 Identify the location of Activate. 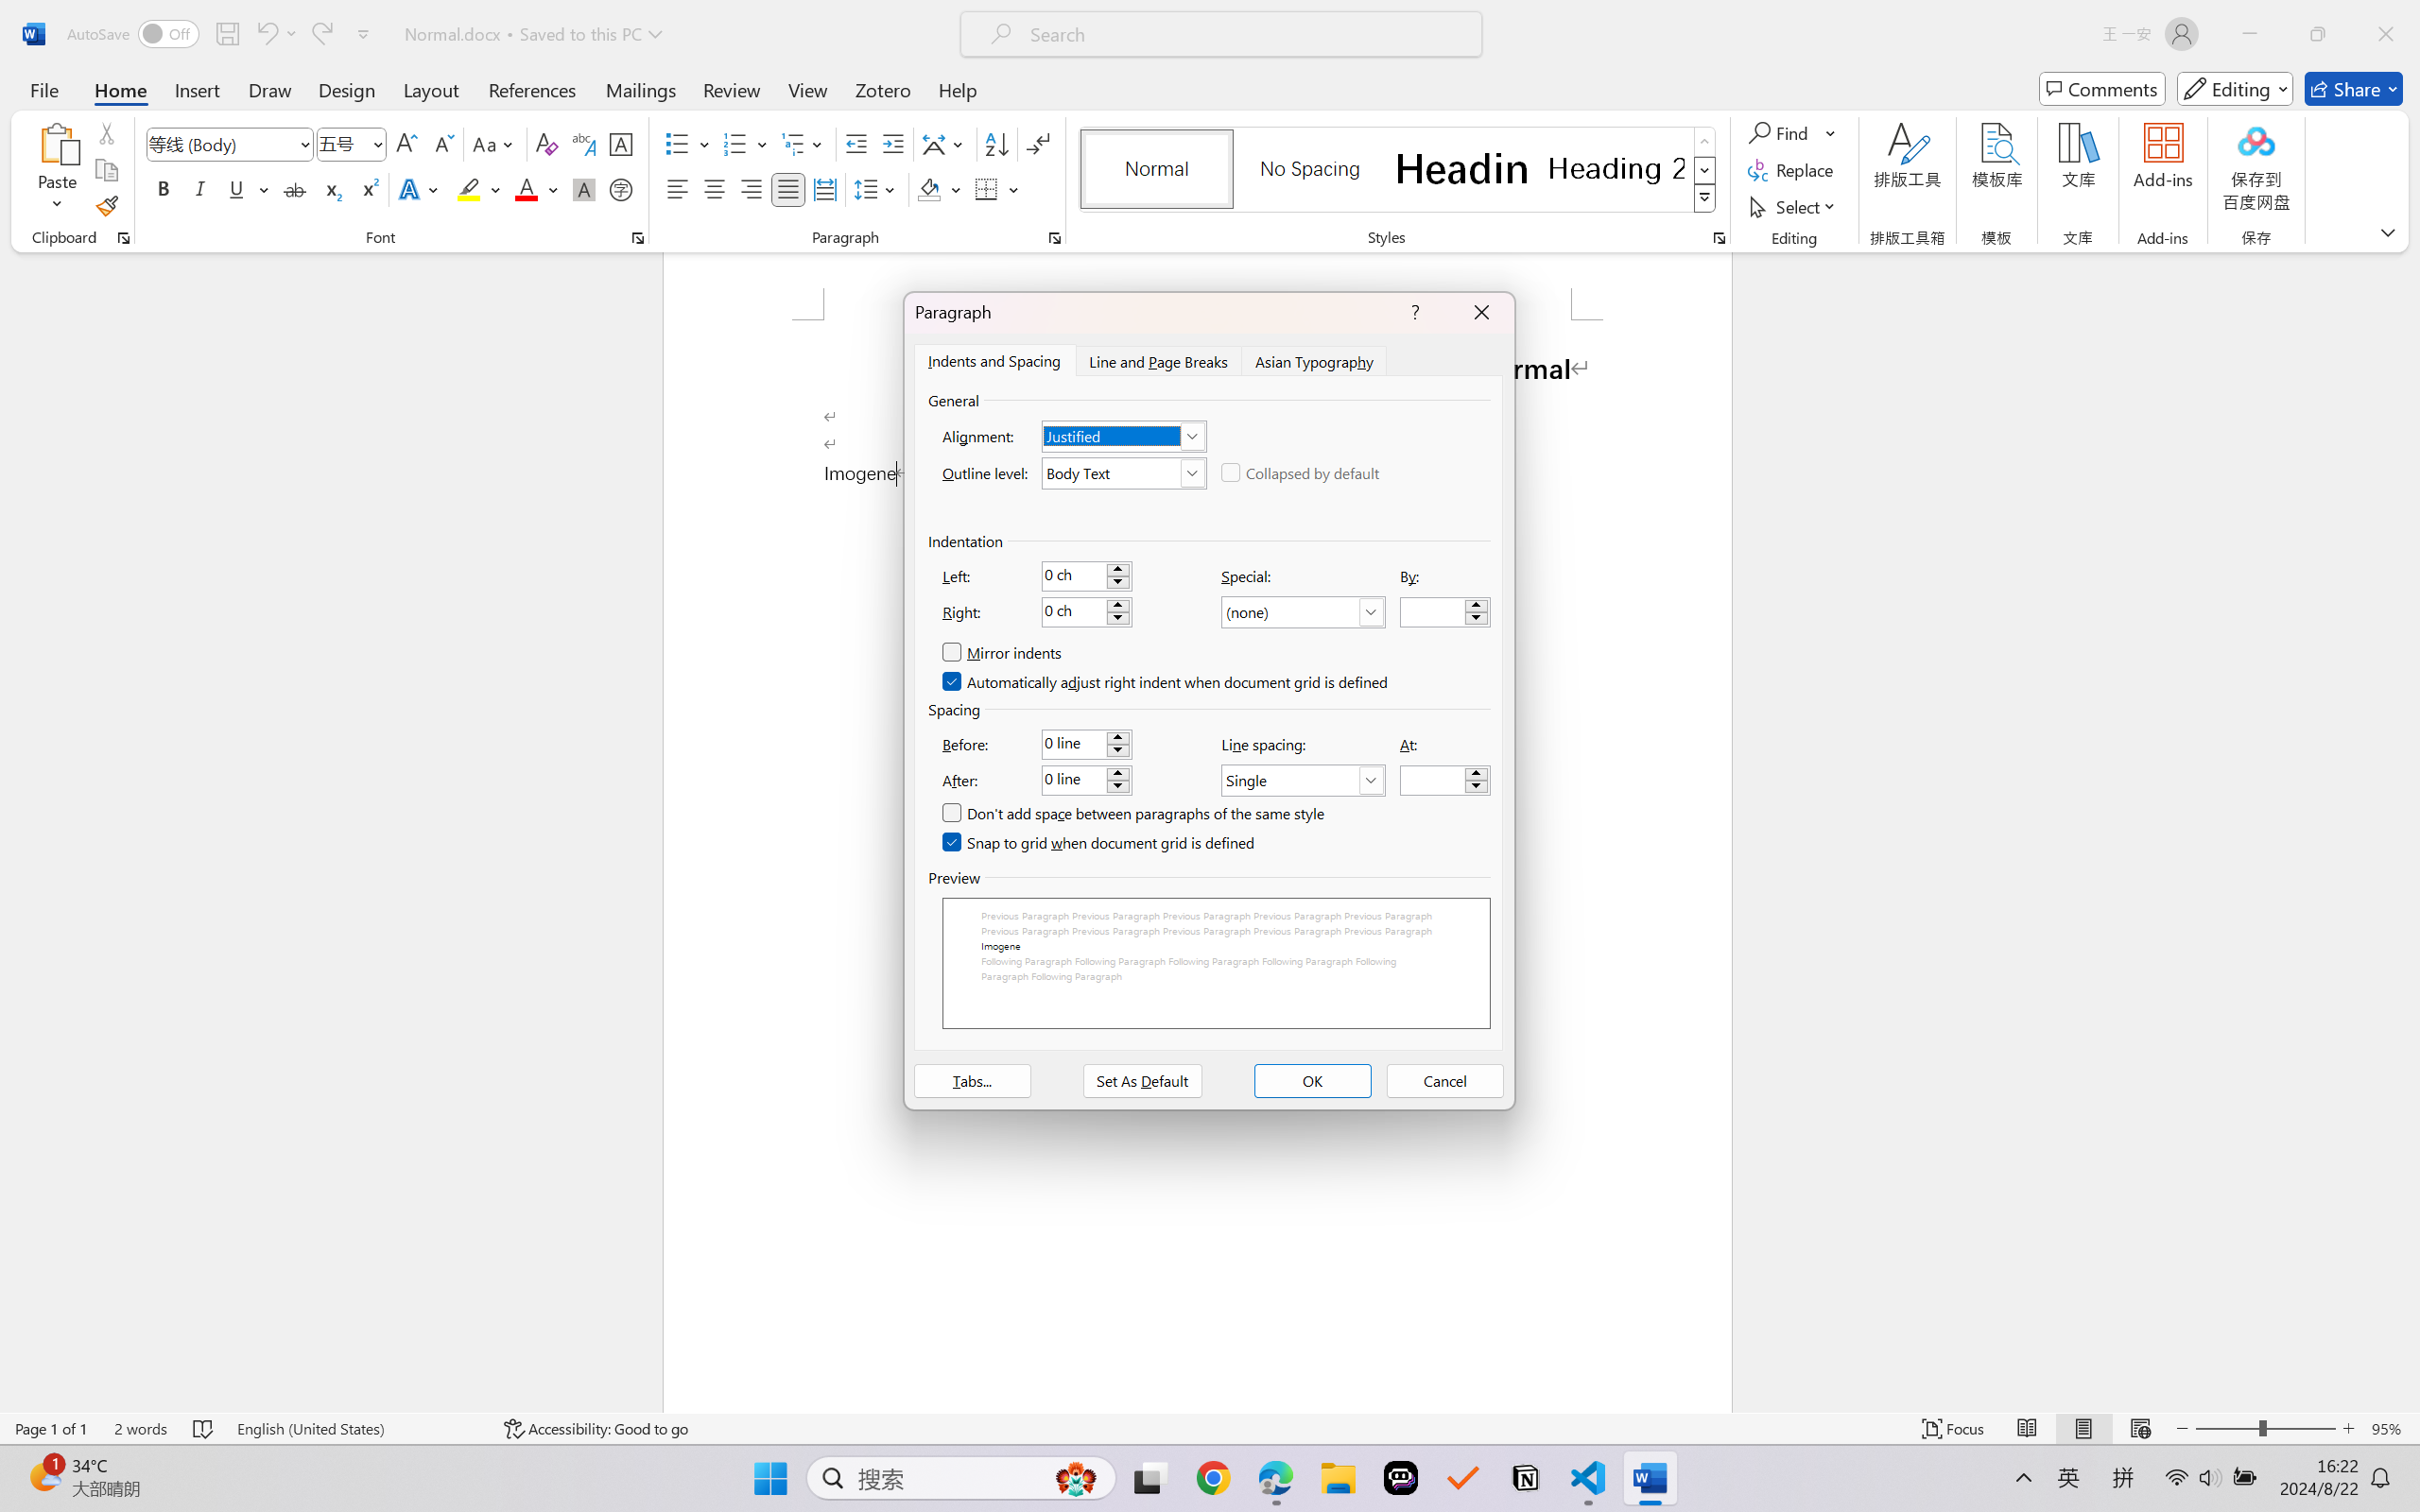
(800, 83).